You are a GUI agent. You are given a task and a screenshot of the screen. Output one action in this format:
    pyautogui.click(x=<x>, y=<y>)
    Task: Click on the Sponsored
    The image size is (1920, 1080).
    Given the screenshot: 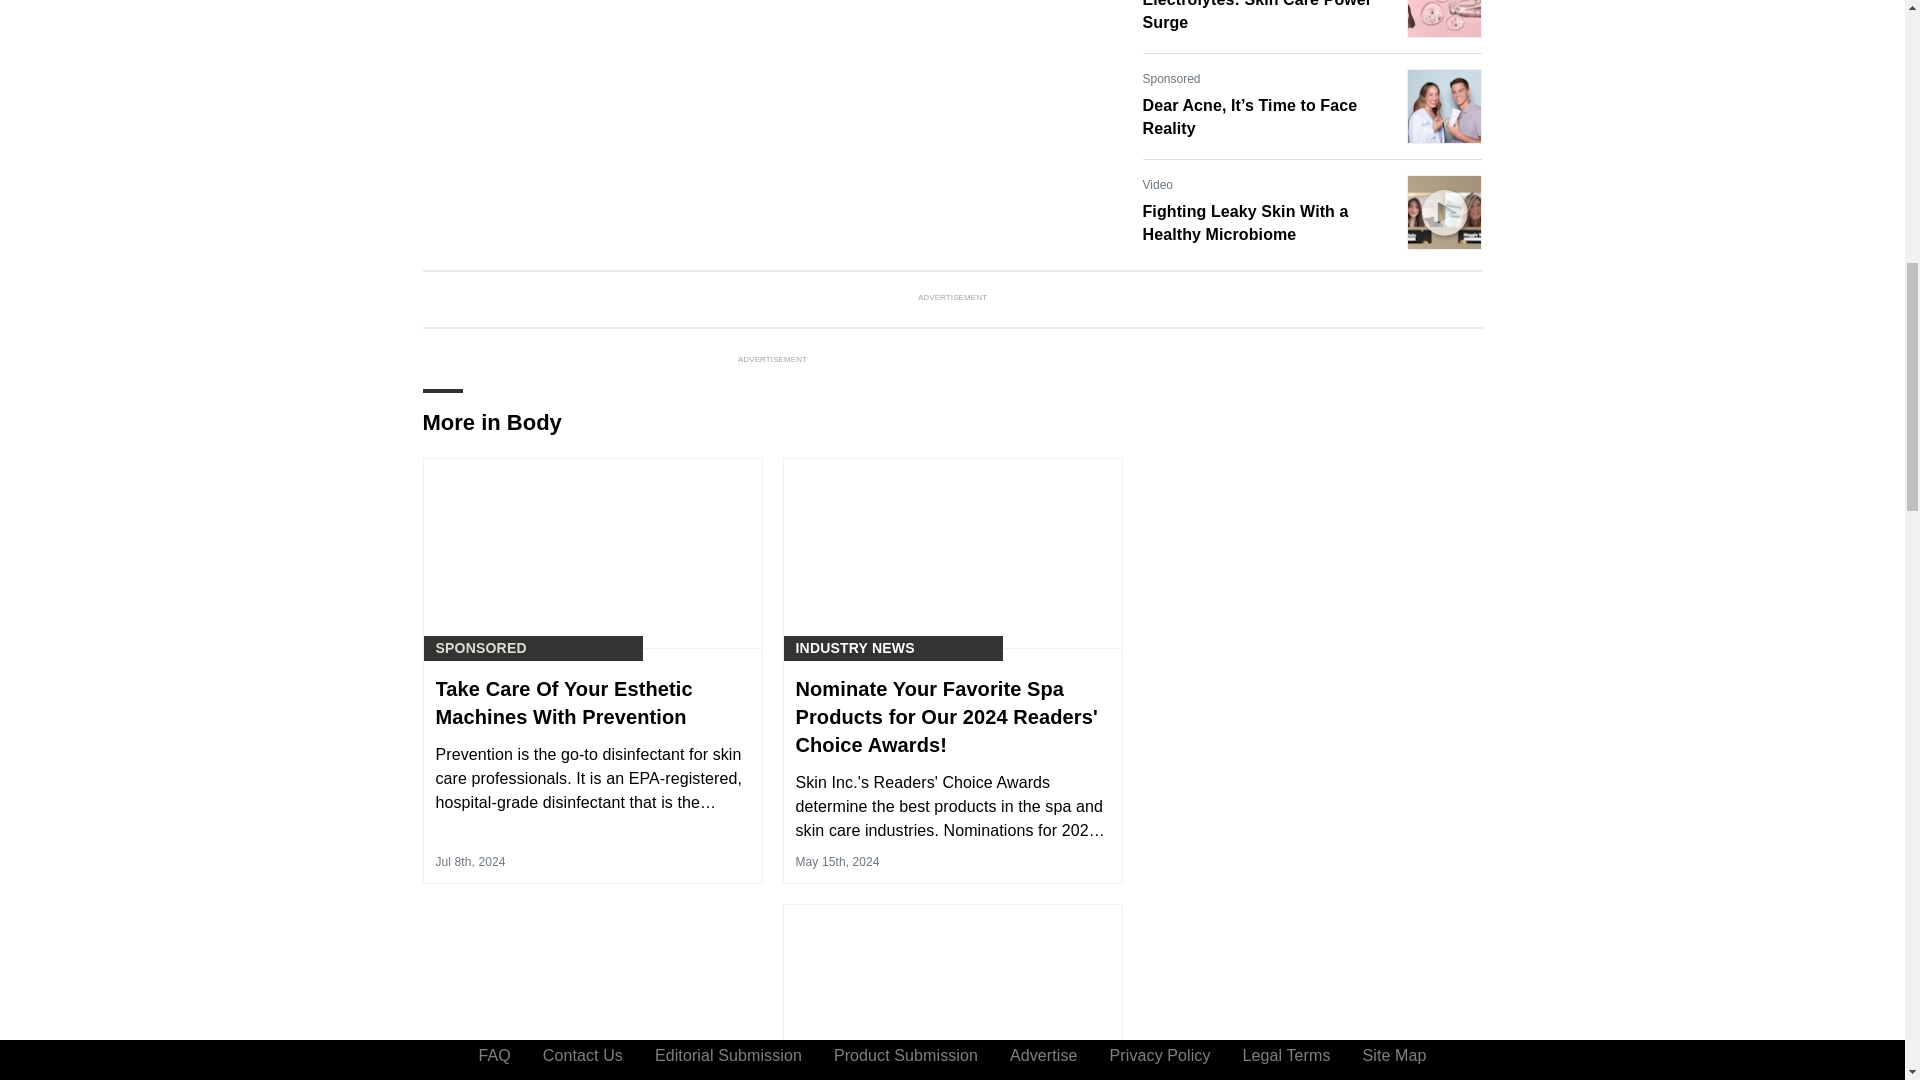 What is the action you would take?
    pyautogui.click(x=1171, y=78)
    